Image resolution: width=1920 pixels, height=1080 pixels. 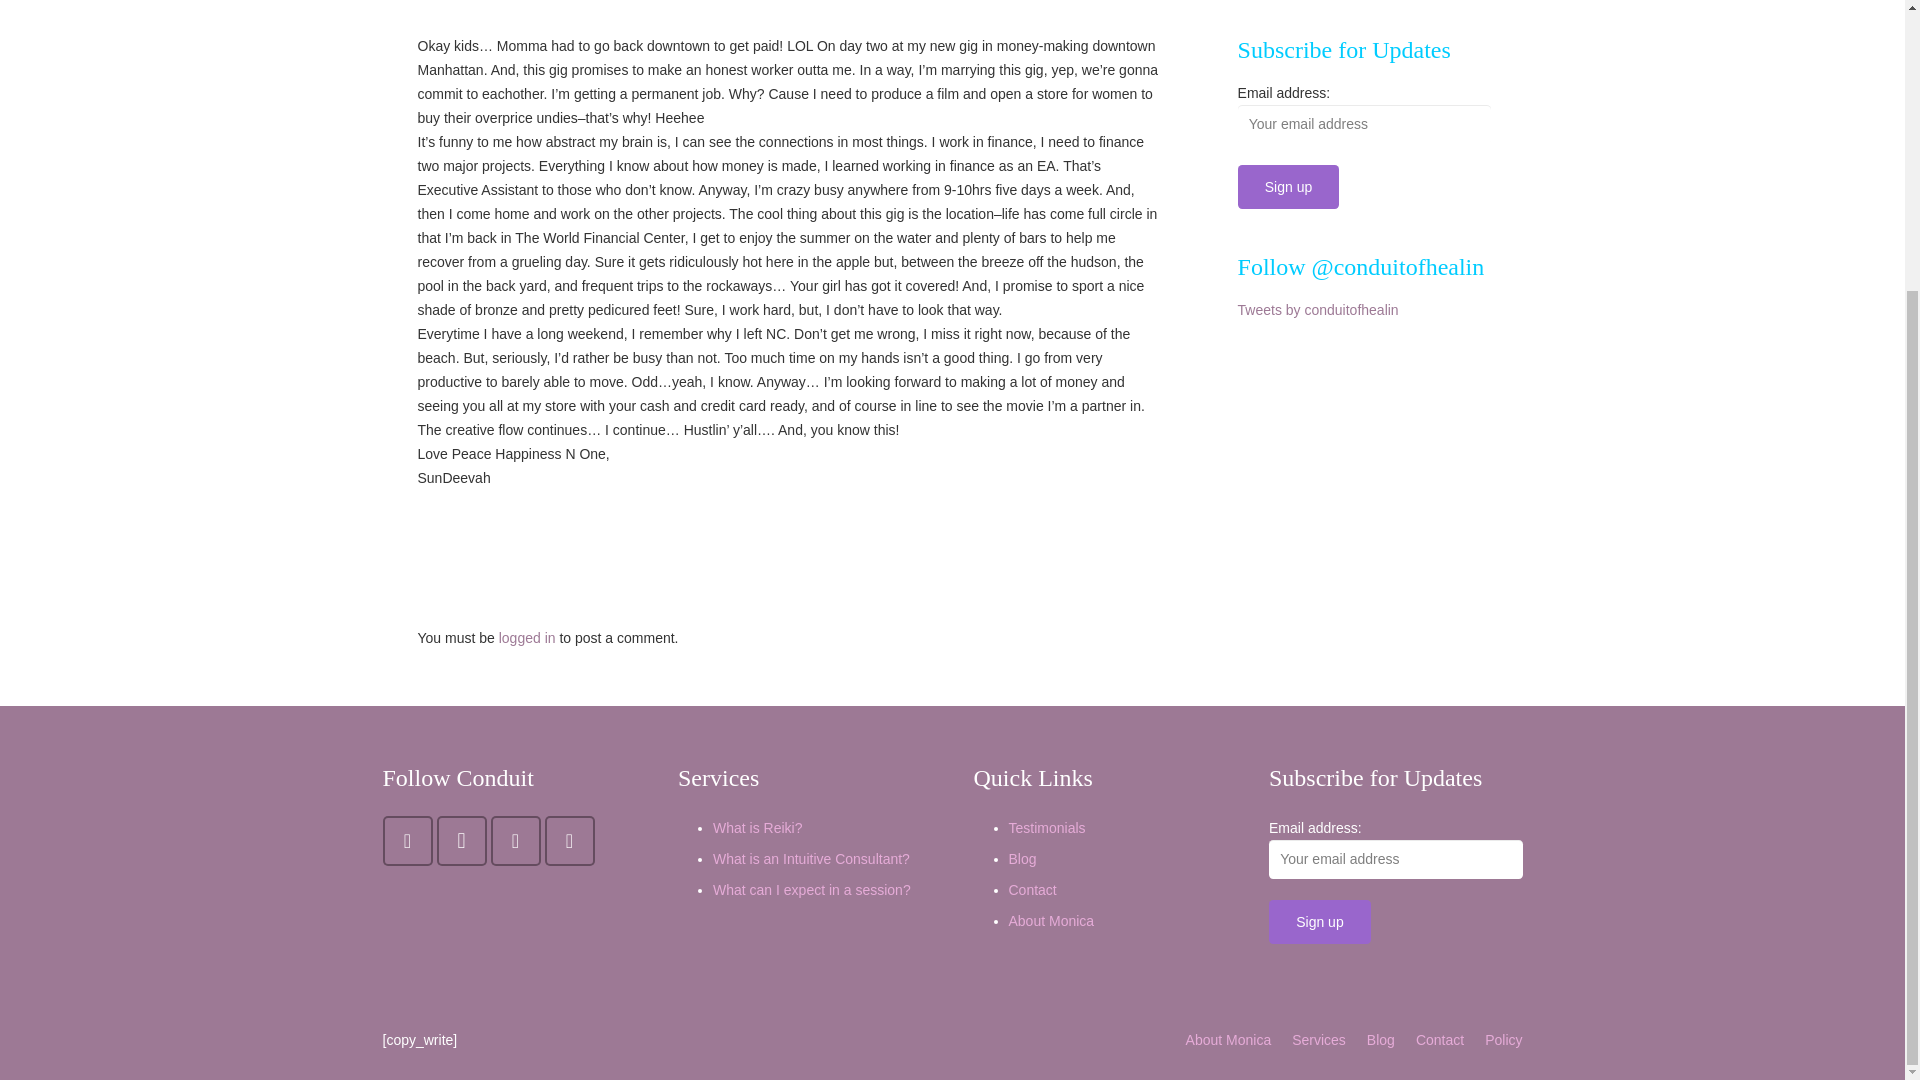 What do you see at coordinates (1046, 827) in the screenshot?
I see `Testimonials` at bounding box center [1046, 827].